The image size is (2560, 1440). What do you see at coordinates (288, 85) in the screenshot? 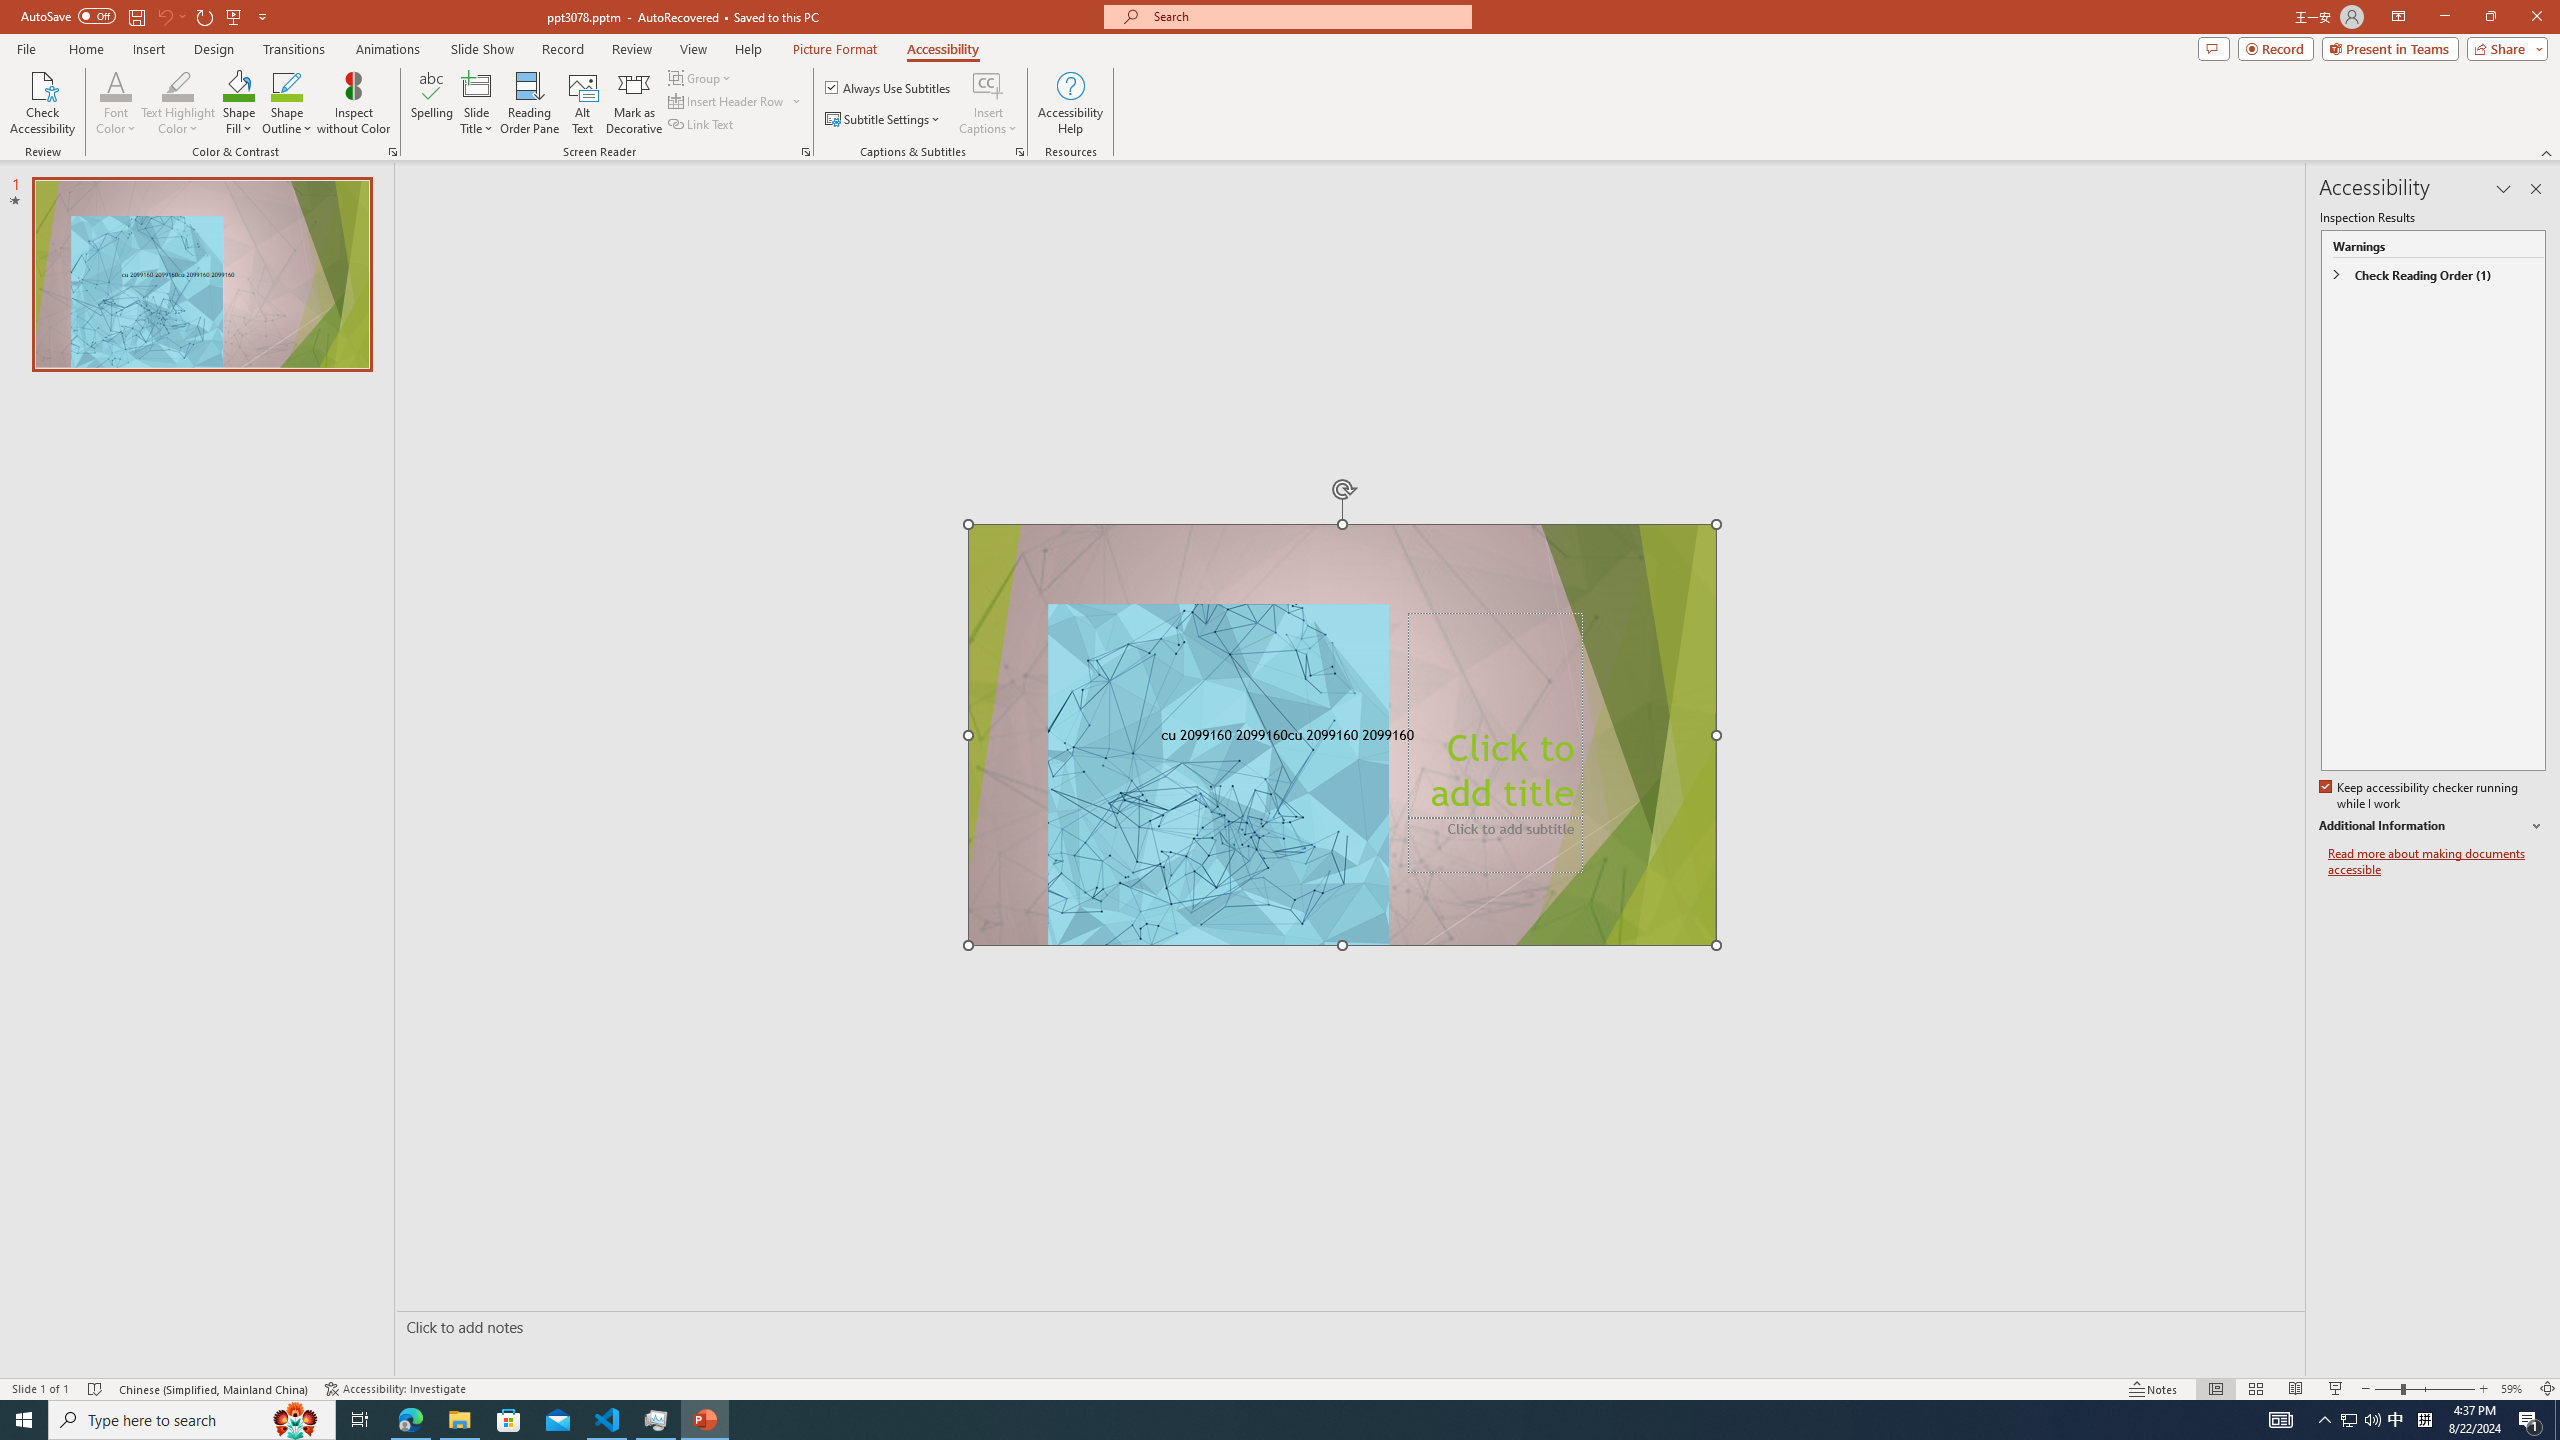
I see `Shape Outline Green, Accent 1` at bounding box center [288, 85].